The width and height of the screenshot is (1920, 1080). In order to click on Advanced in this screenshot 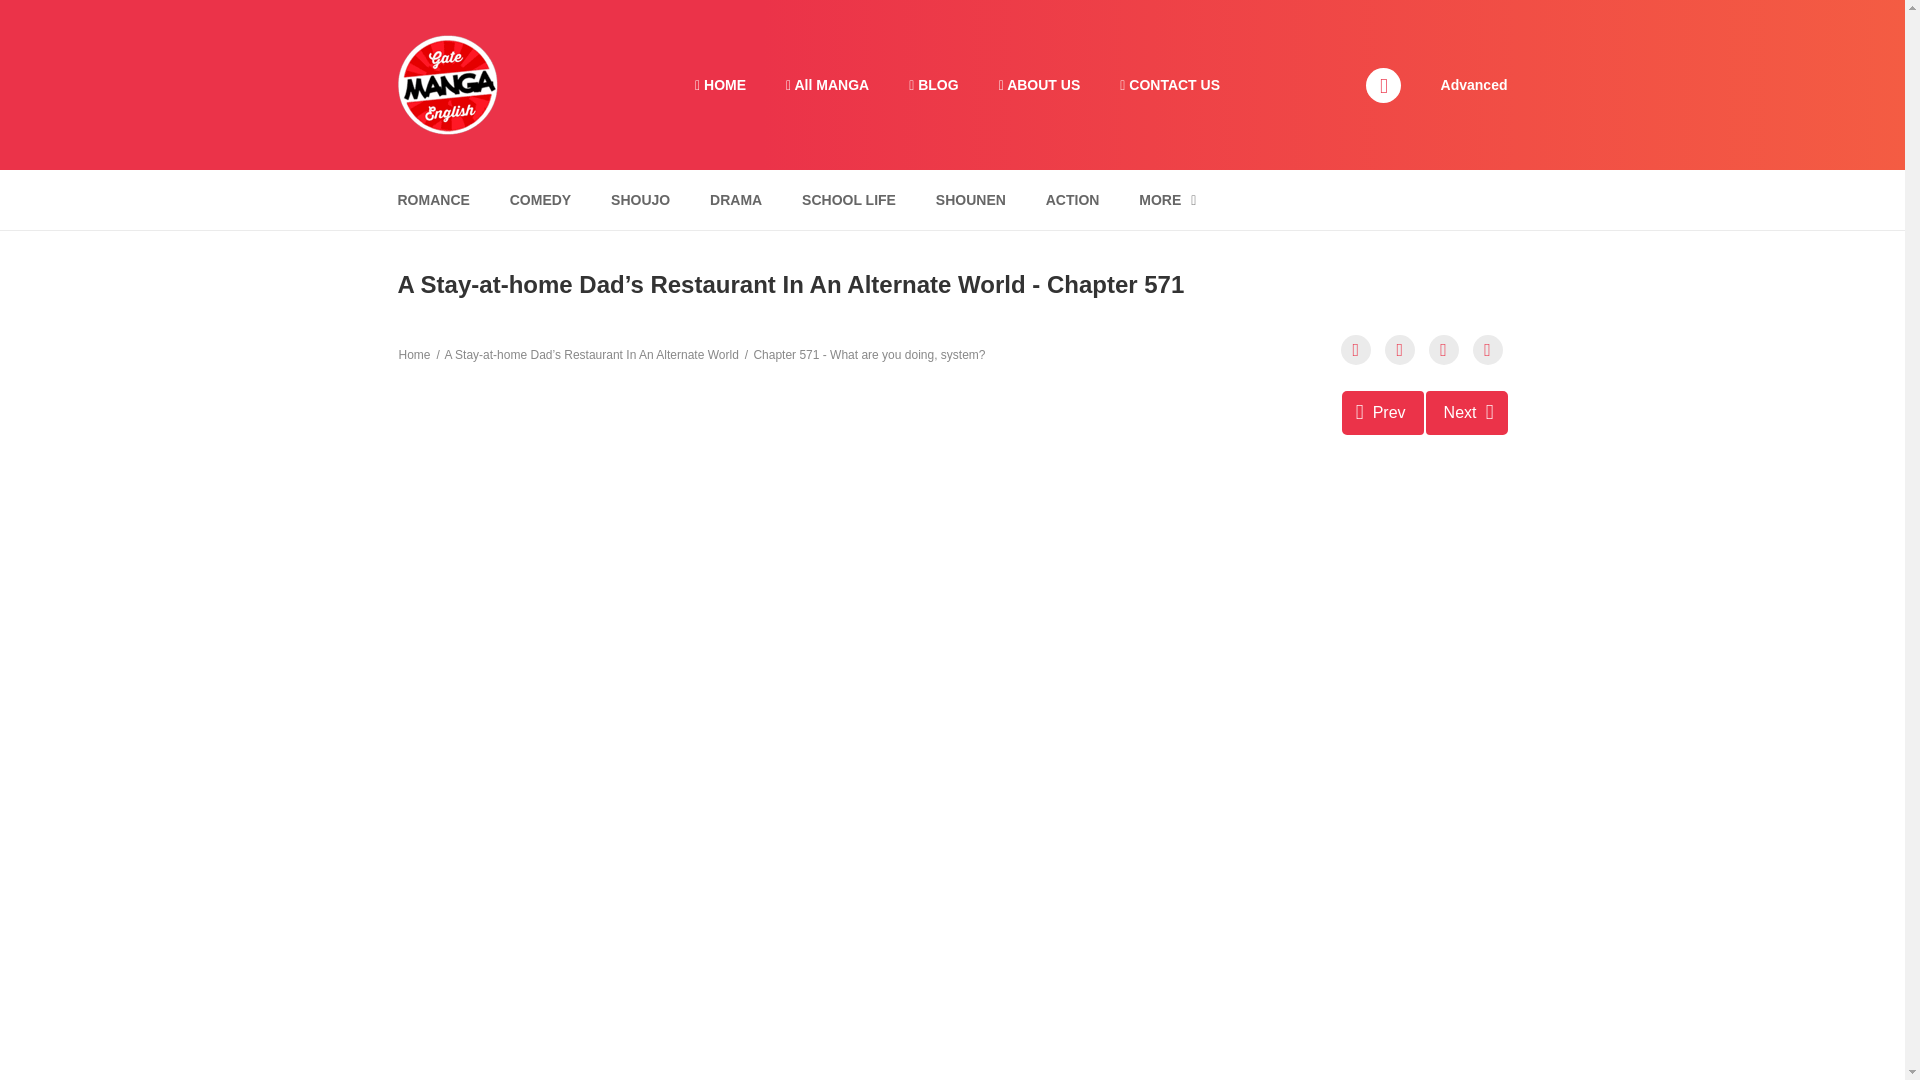, I will do `click(1474, 83)`.